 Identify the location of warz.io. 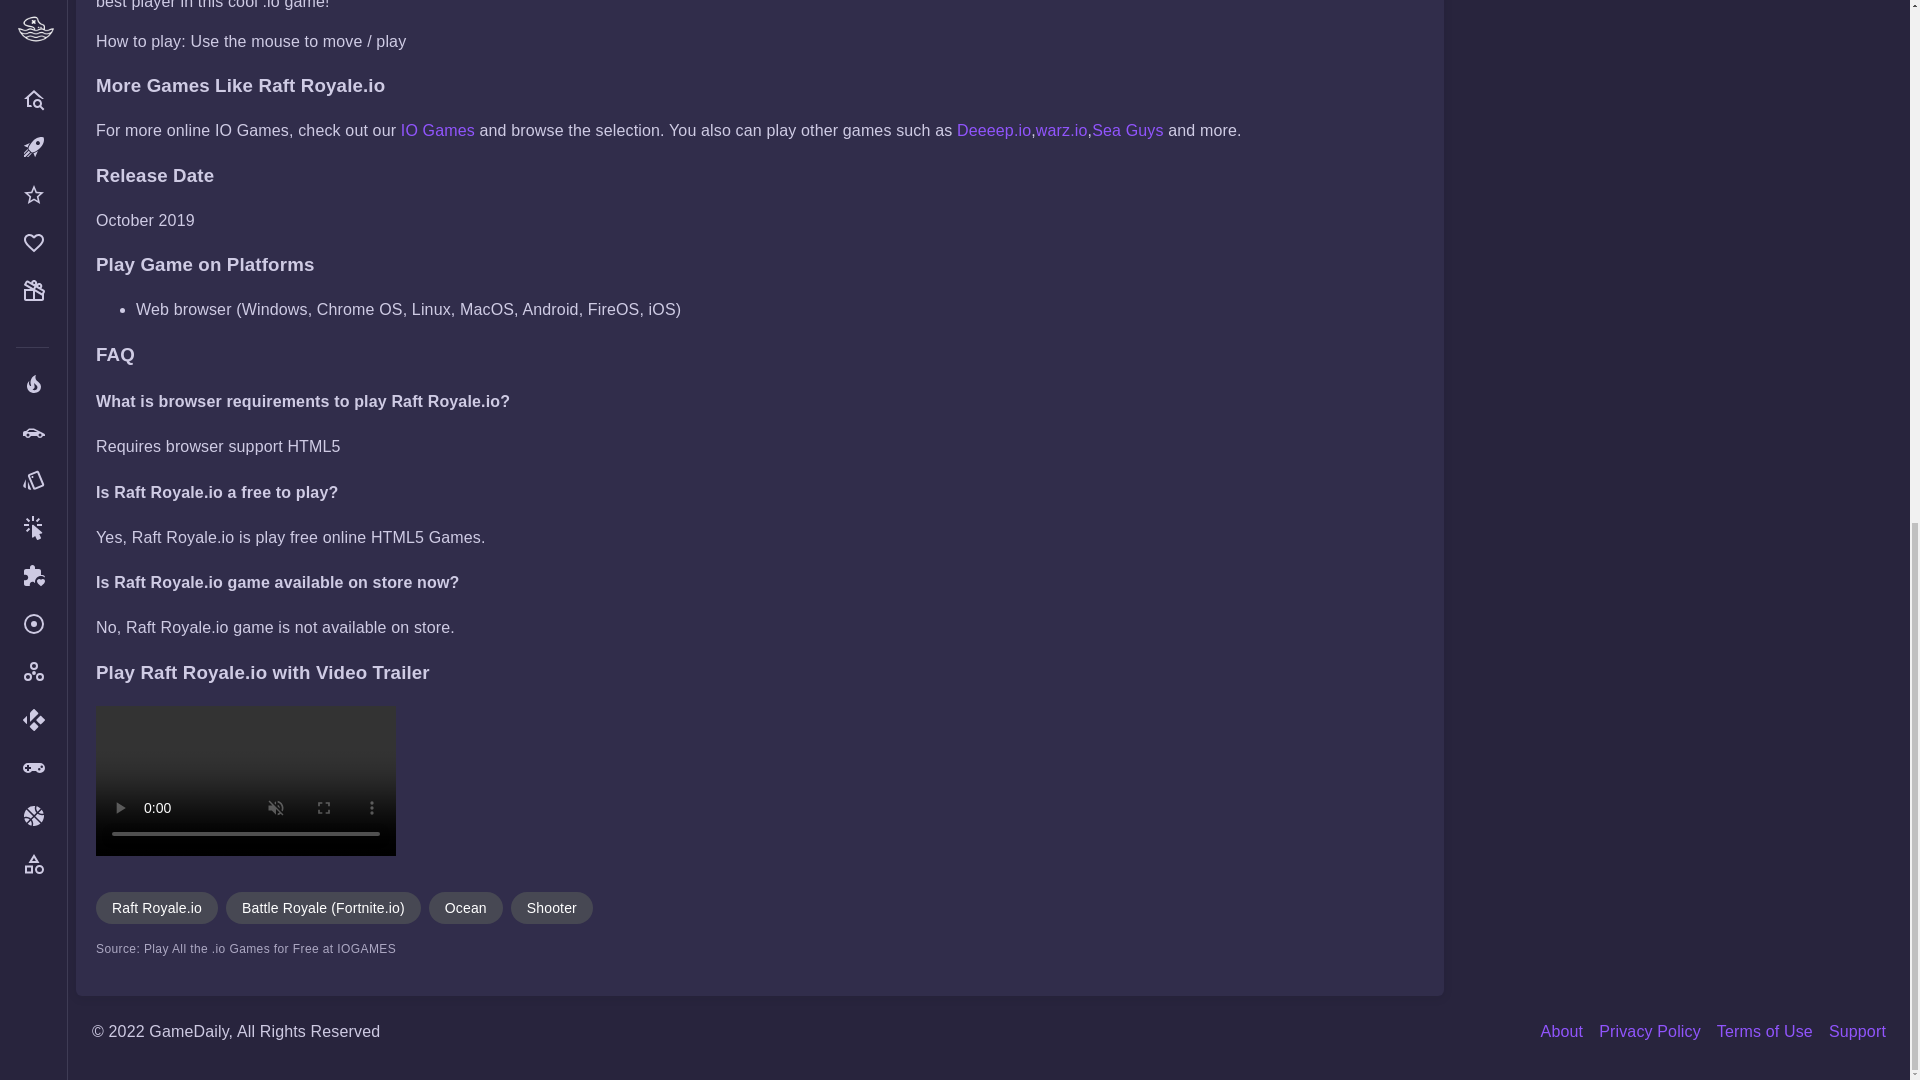
(1062, 130).